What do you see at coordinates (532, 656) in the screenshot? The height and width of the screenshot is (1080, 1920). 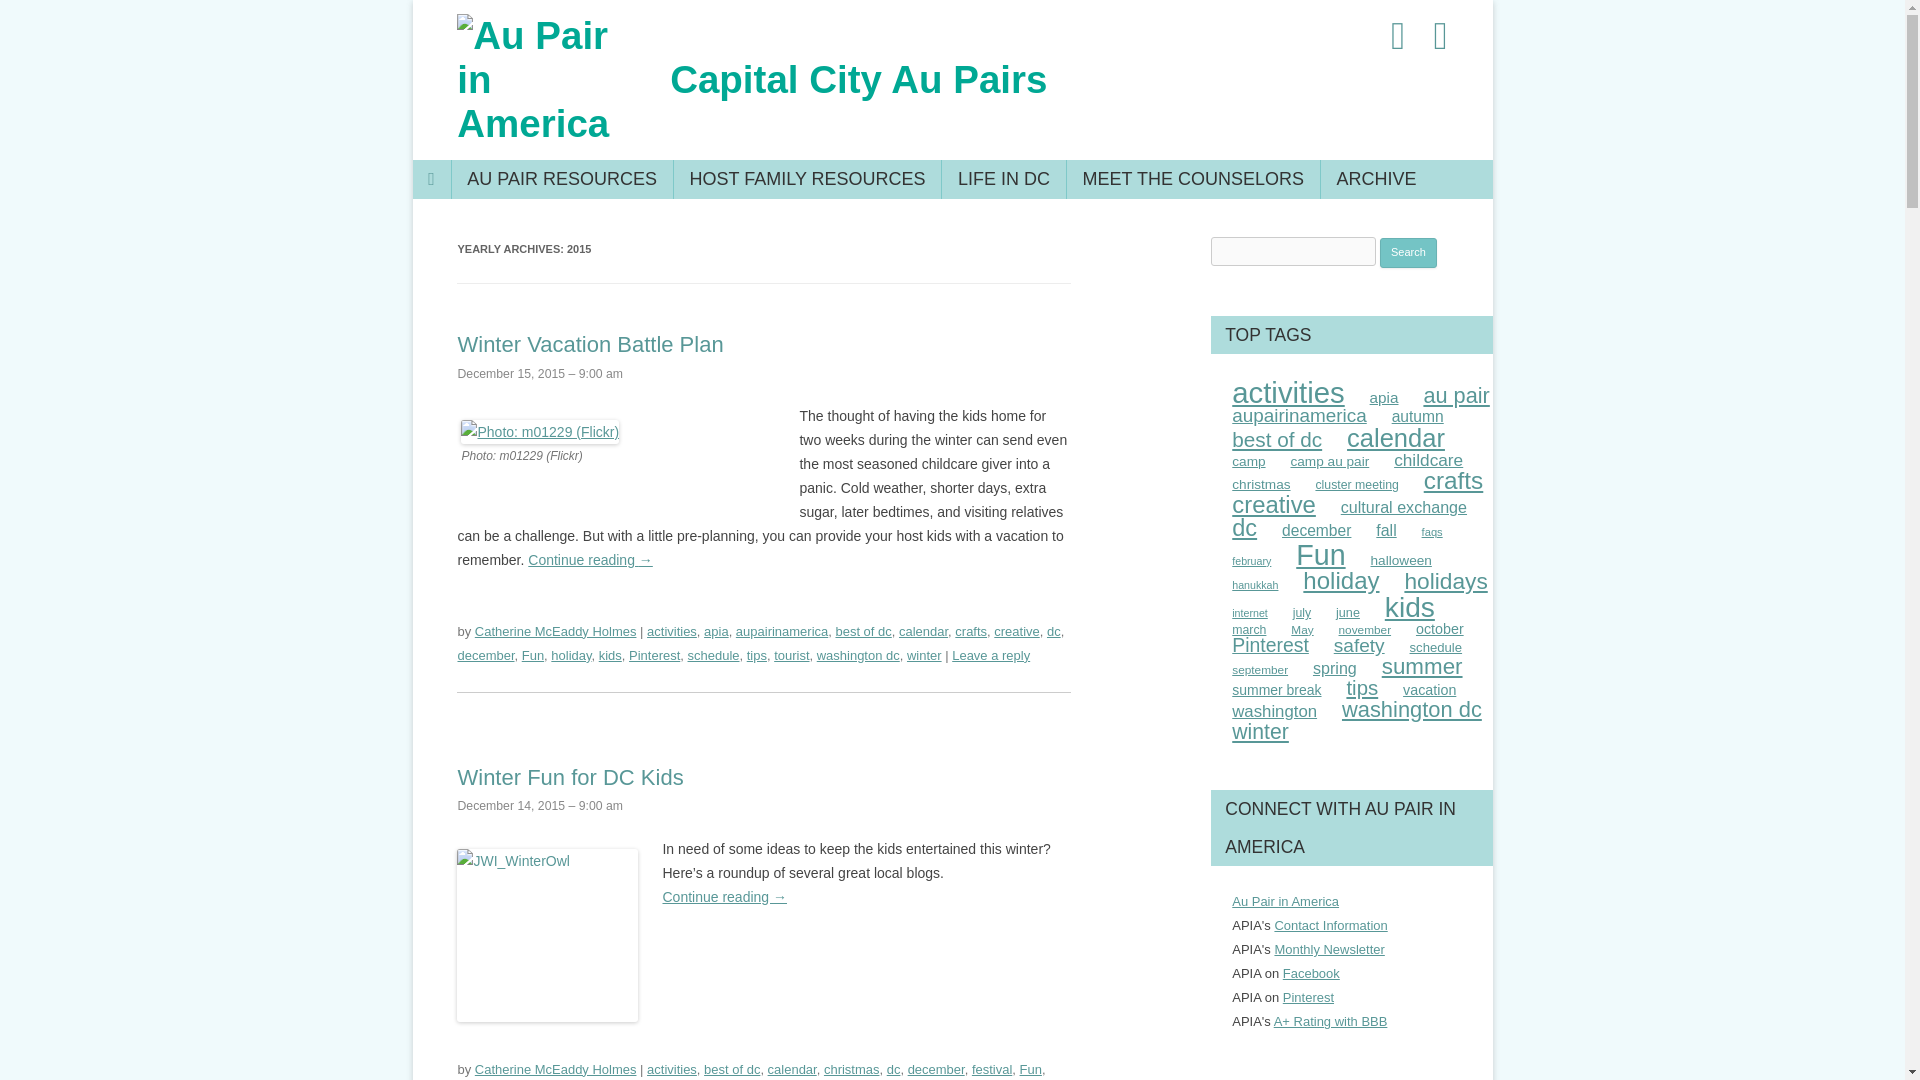 I see `Fun` at bounding box center [532, 656].